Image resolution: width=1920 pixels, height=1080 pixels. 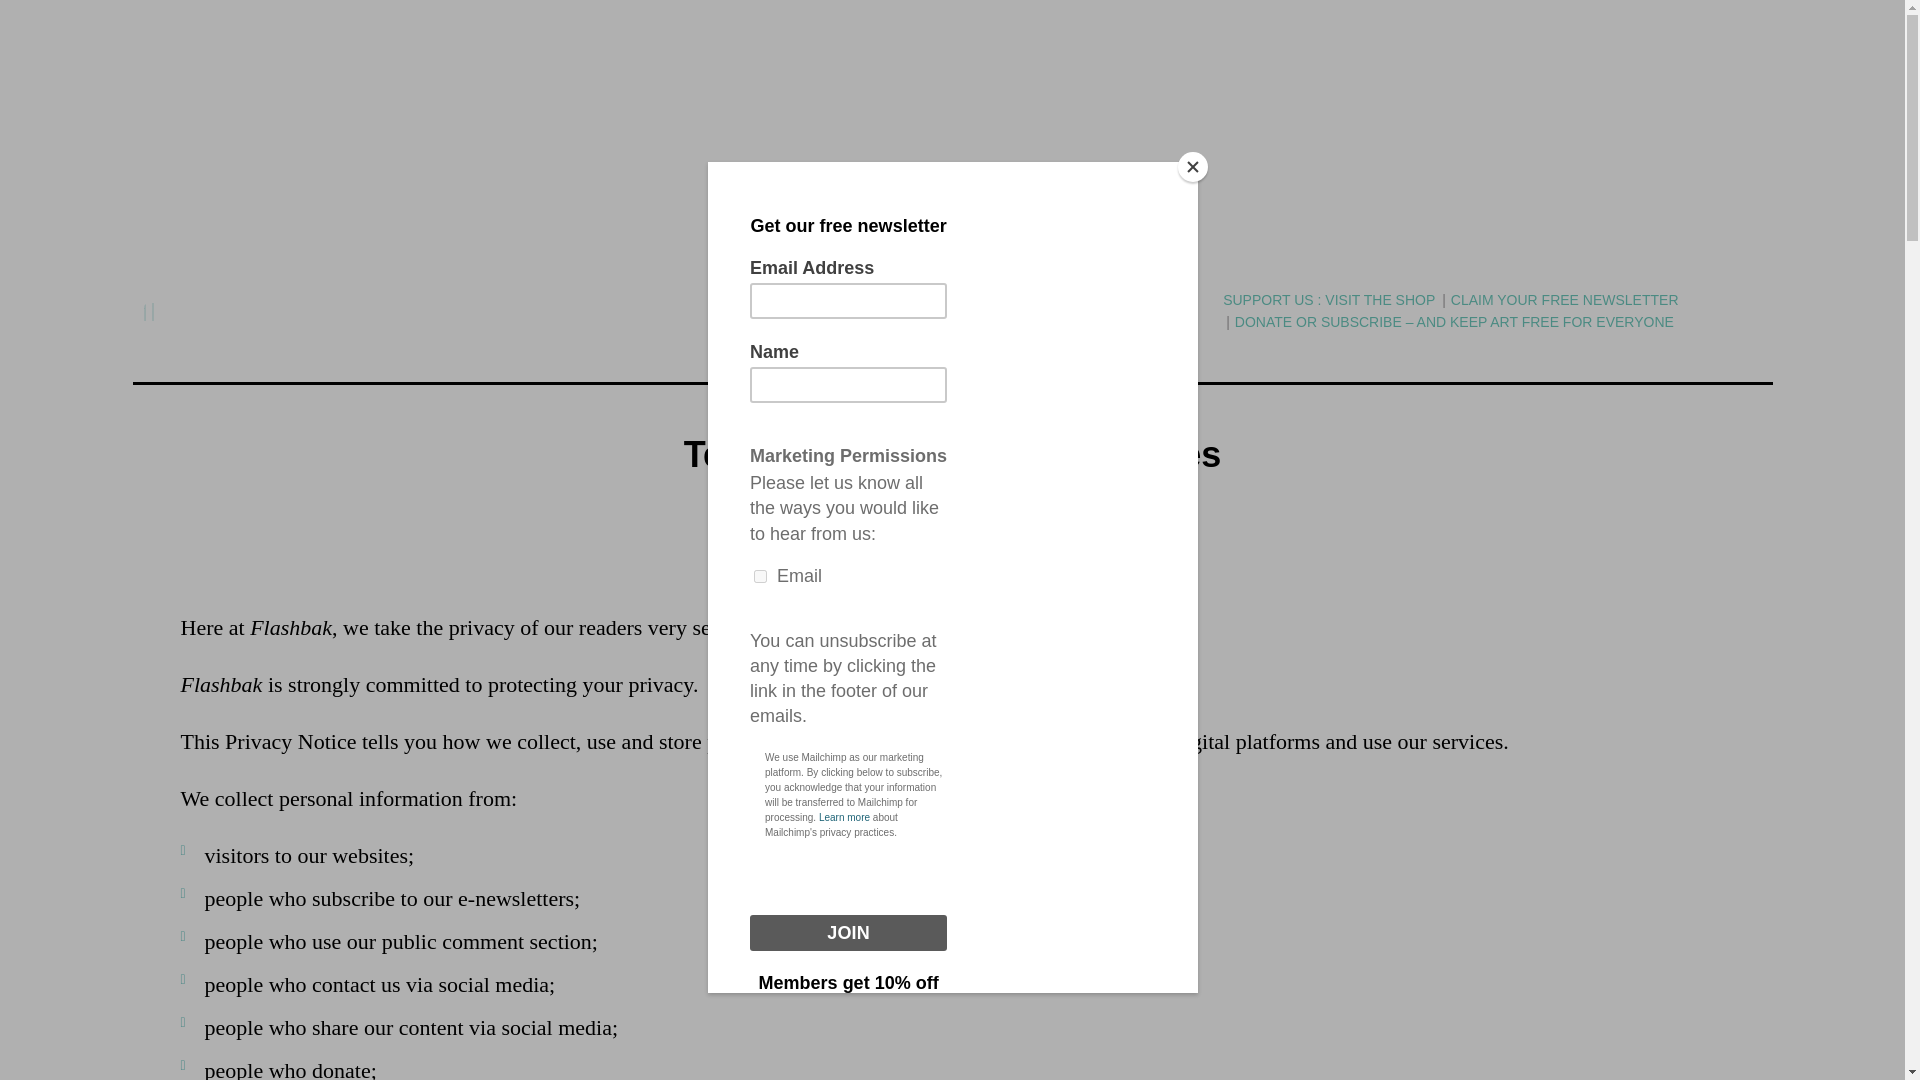 What do you see at coordinates (1564, 300) in the screenshot?
I see `CLAIM YOUR FREE NEWSLETTER` at bounding box center [1564, 300].